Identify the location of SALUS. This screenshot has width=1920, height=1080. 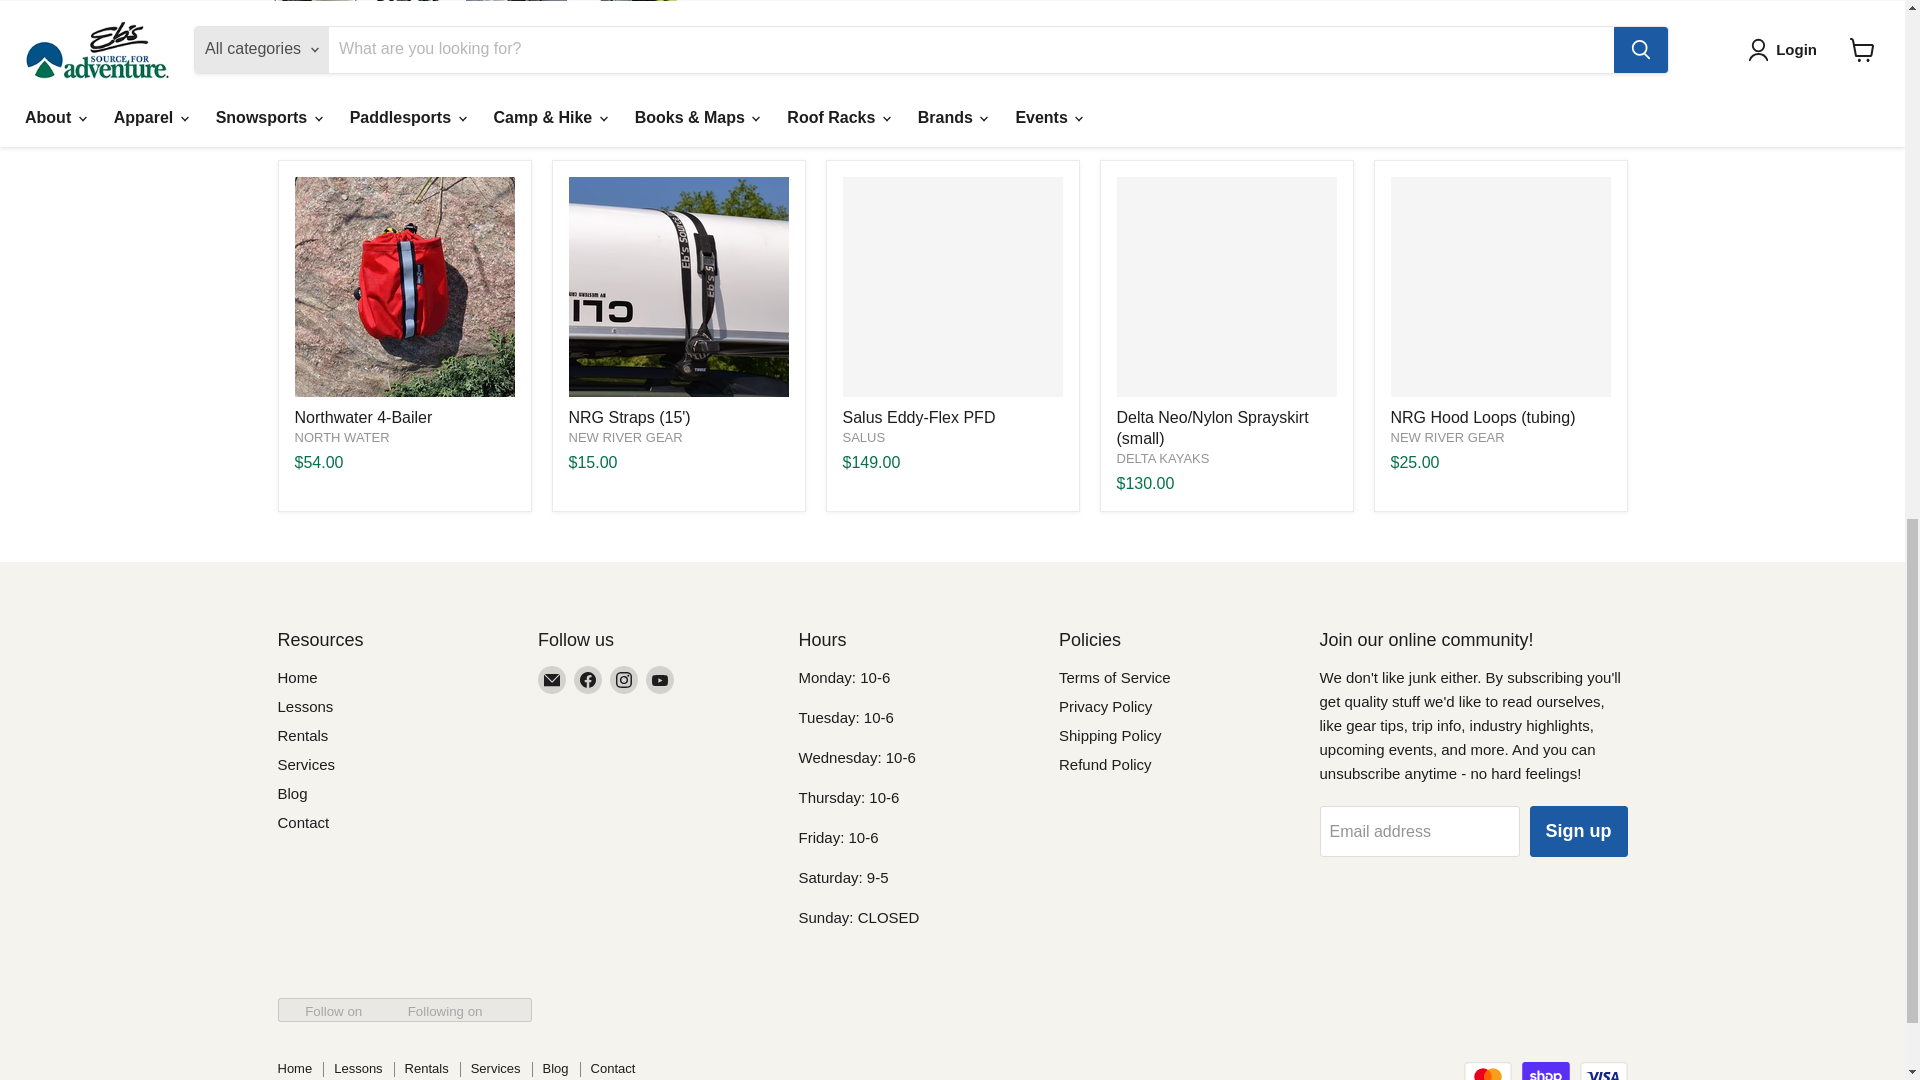
(864, 436).